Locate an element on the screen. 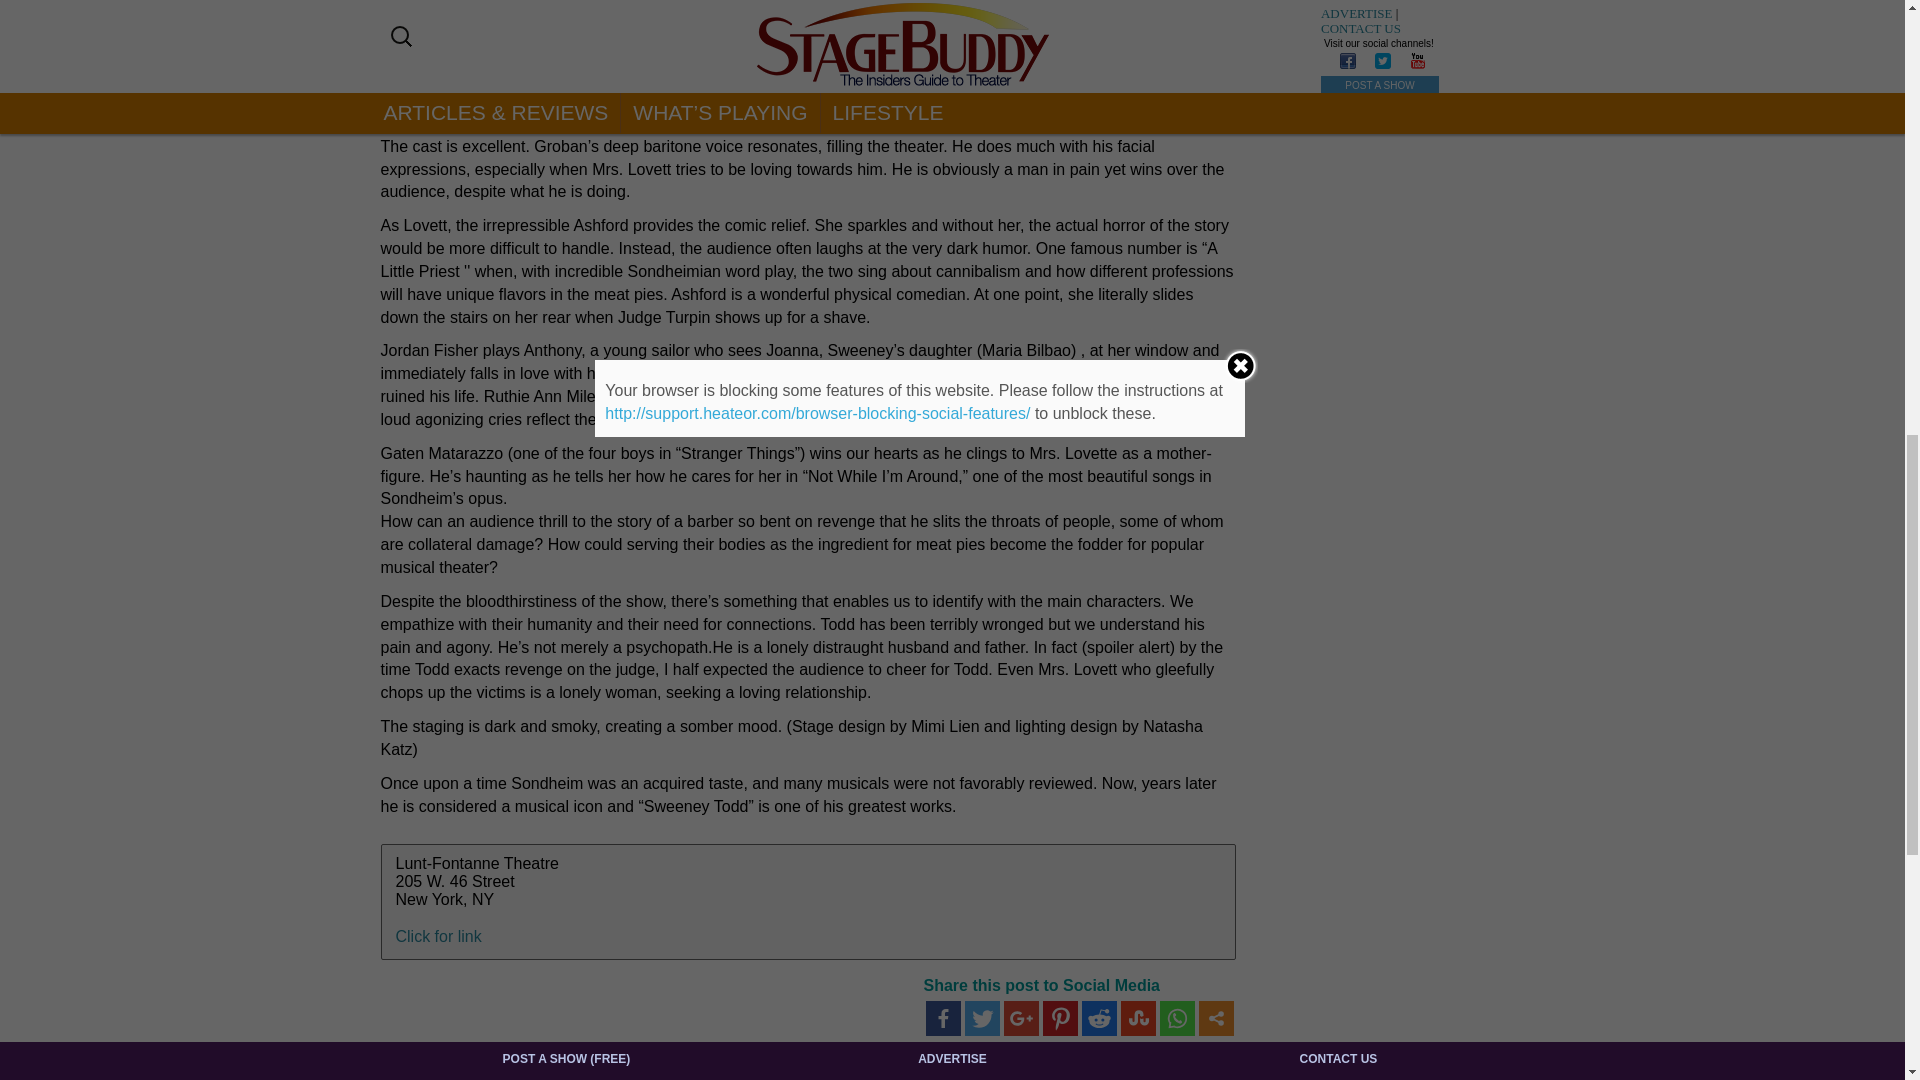 This screenshot has width=1920, height=1080. Whatsapp is located at coordinates (1176, 1018).